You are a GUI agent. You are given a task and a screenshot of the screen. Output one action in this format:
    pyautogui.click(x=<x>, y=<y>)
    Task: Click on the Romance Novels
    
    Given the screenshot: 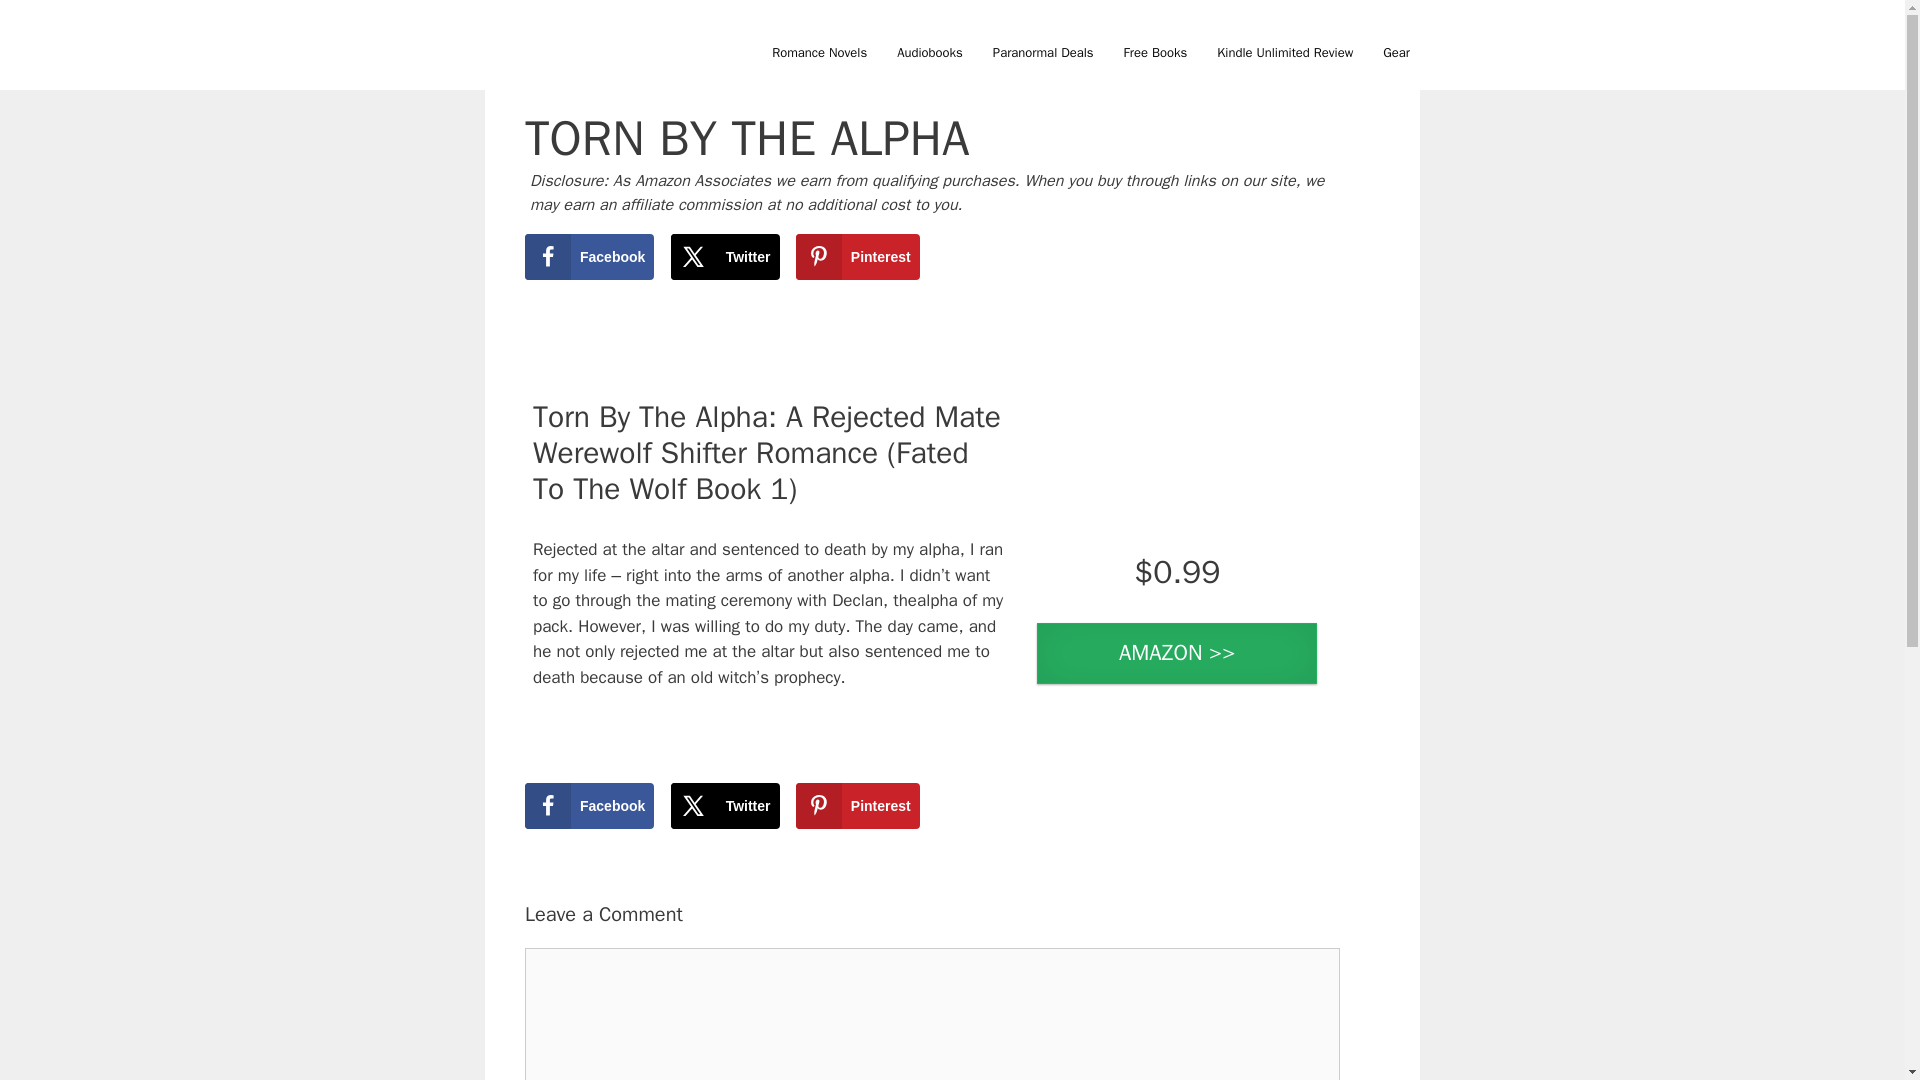 What is the action you would take?
    pyautogui.click(x=818, y=52)
    